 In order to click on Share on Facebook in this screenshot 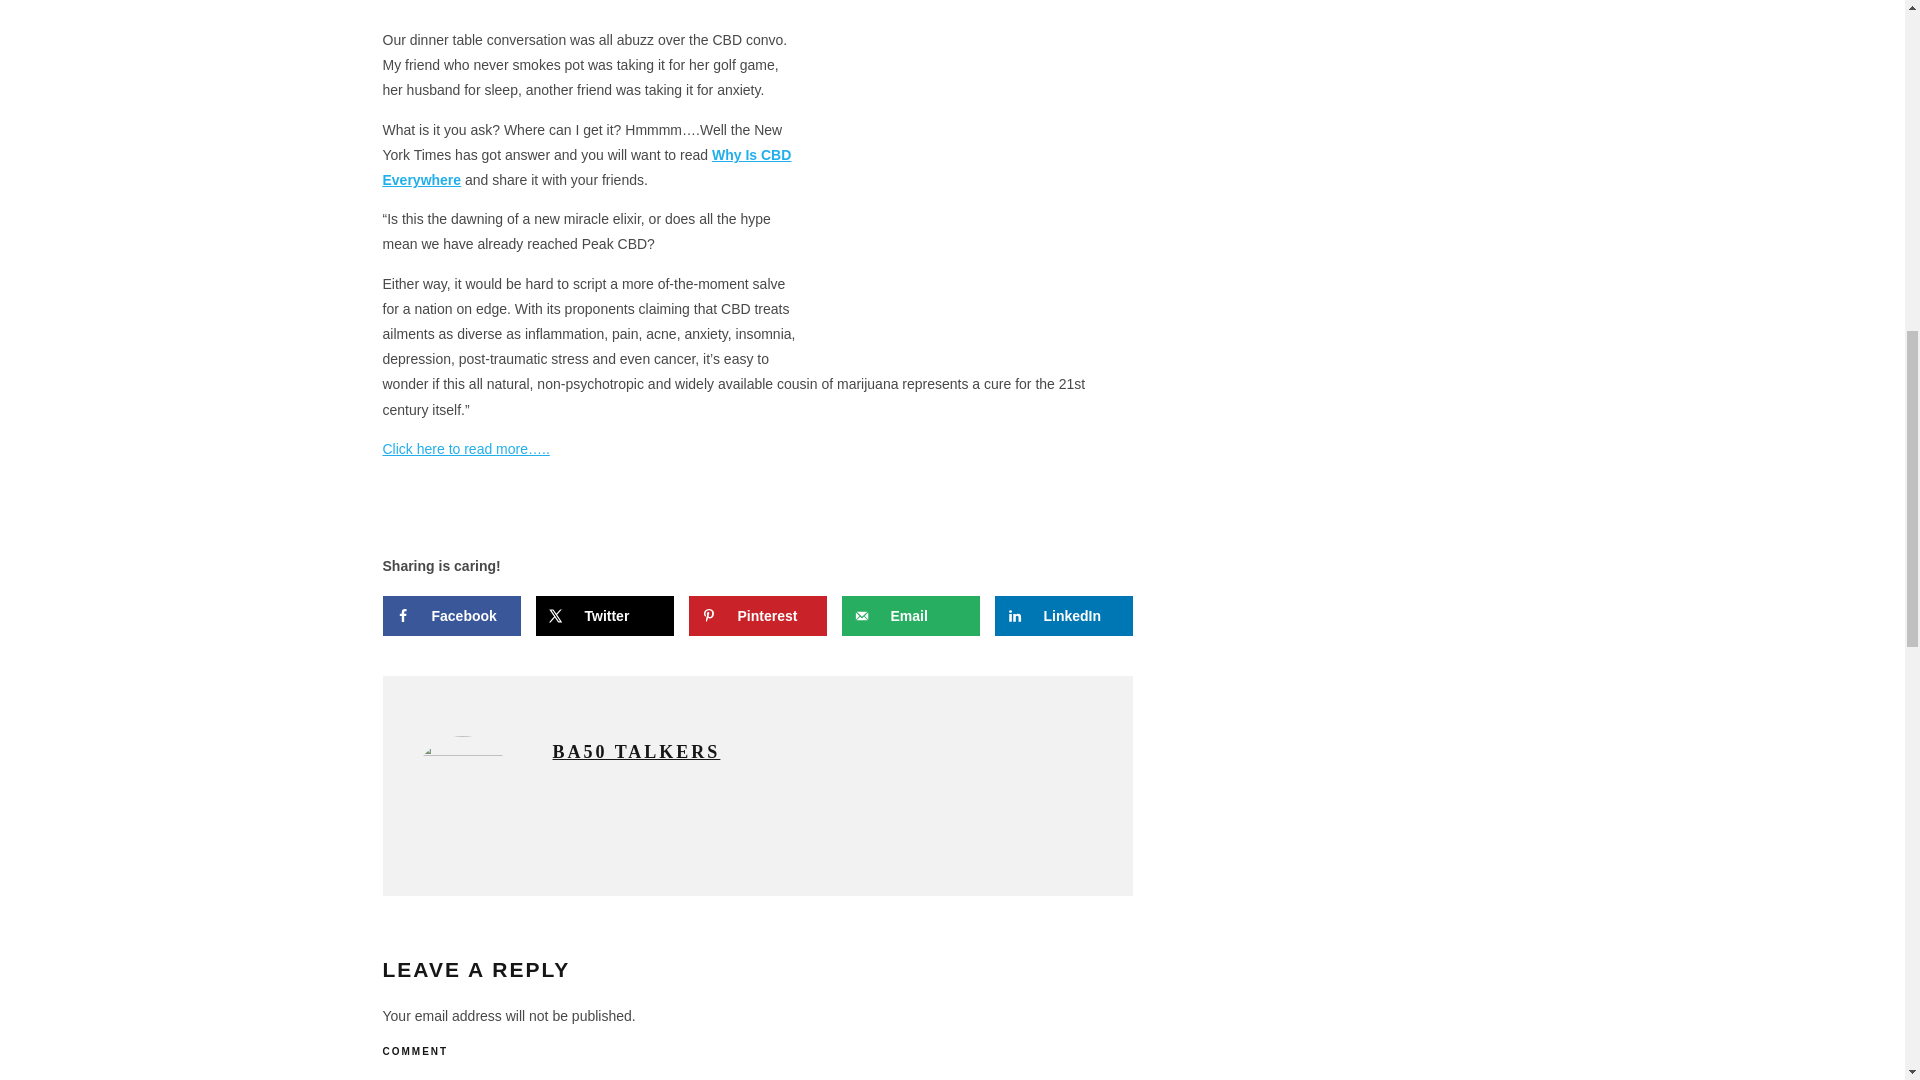, I will do `click(451, 616)`.